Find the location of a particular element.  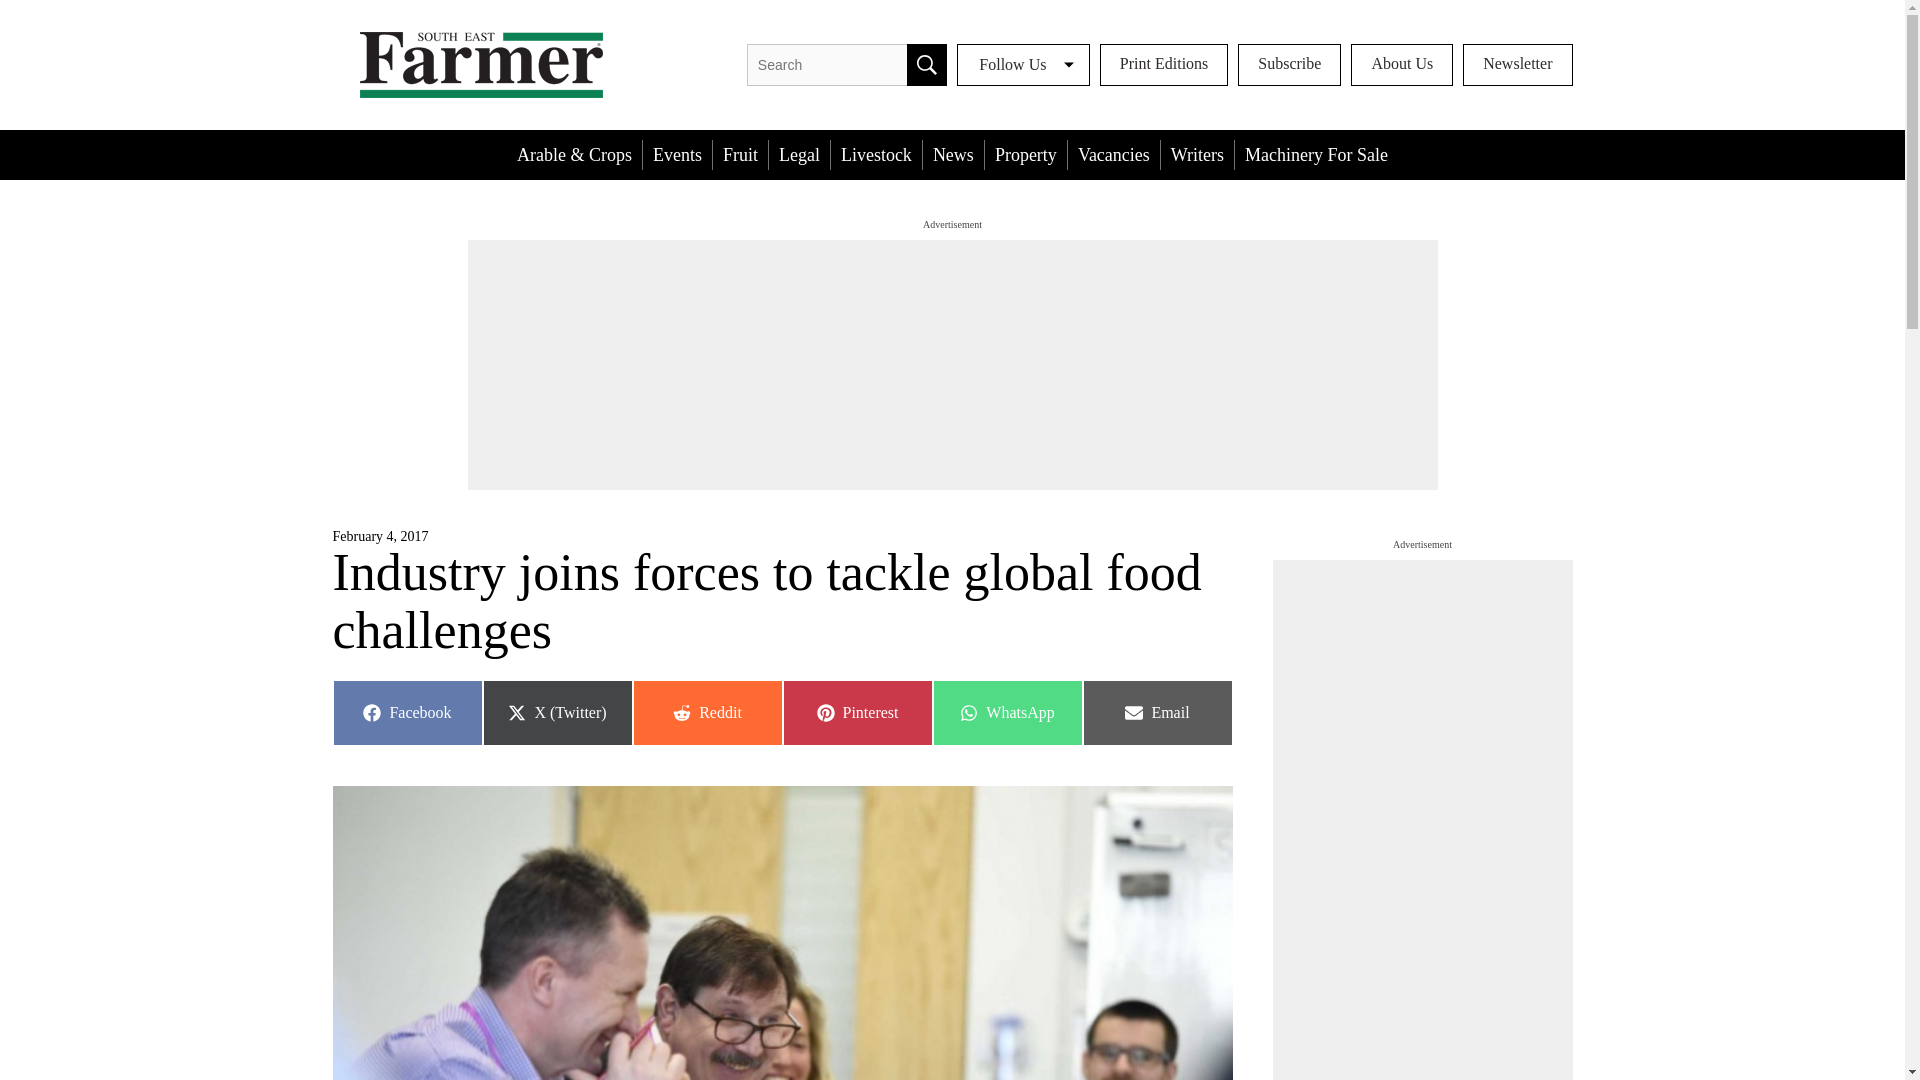

Vacancies is located at coordinates (953, 154).